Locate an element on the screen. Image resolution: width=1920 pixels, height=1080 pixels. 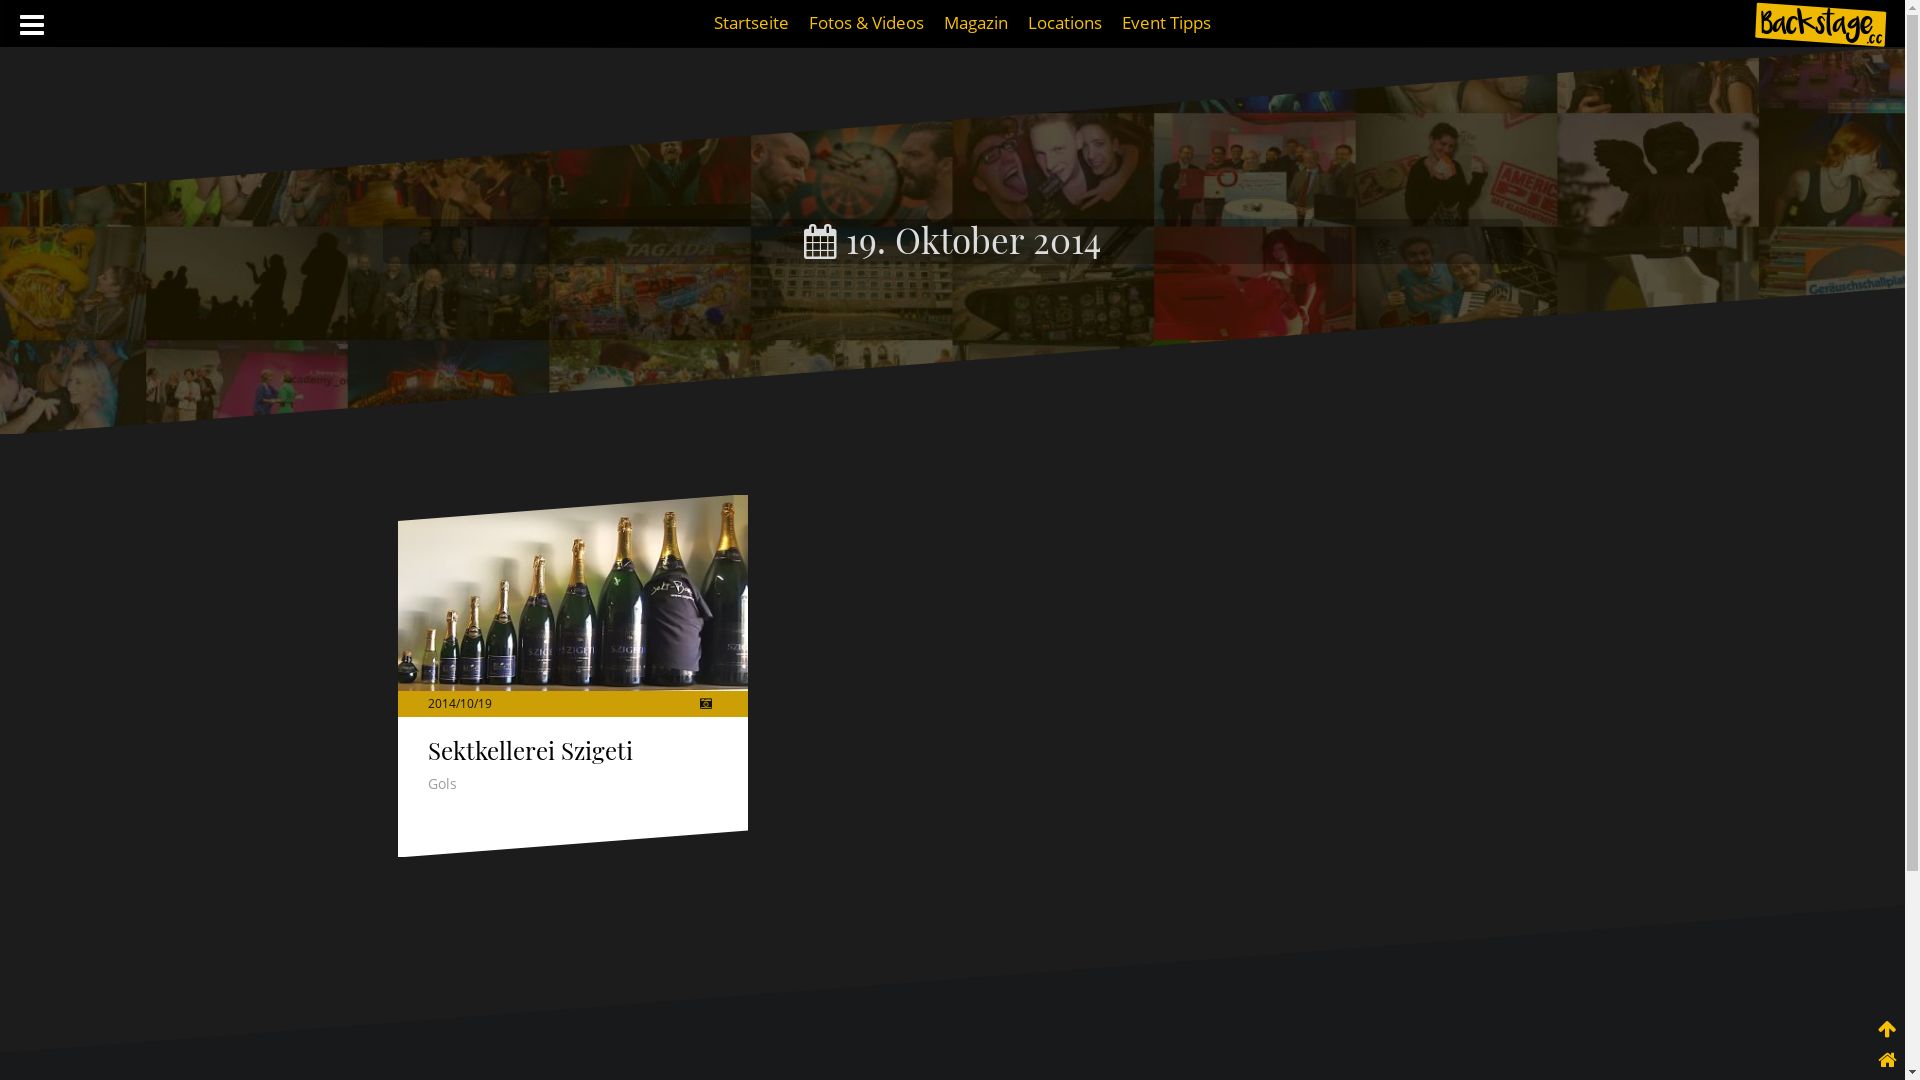
Locations is located at coordinates (1065, 22).